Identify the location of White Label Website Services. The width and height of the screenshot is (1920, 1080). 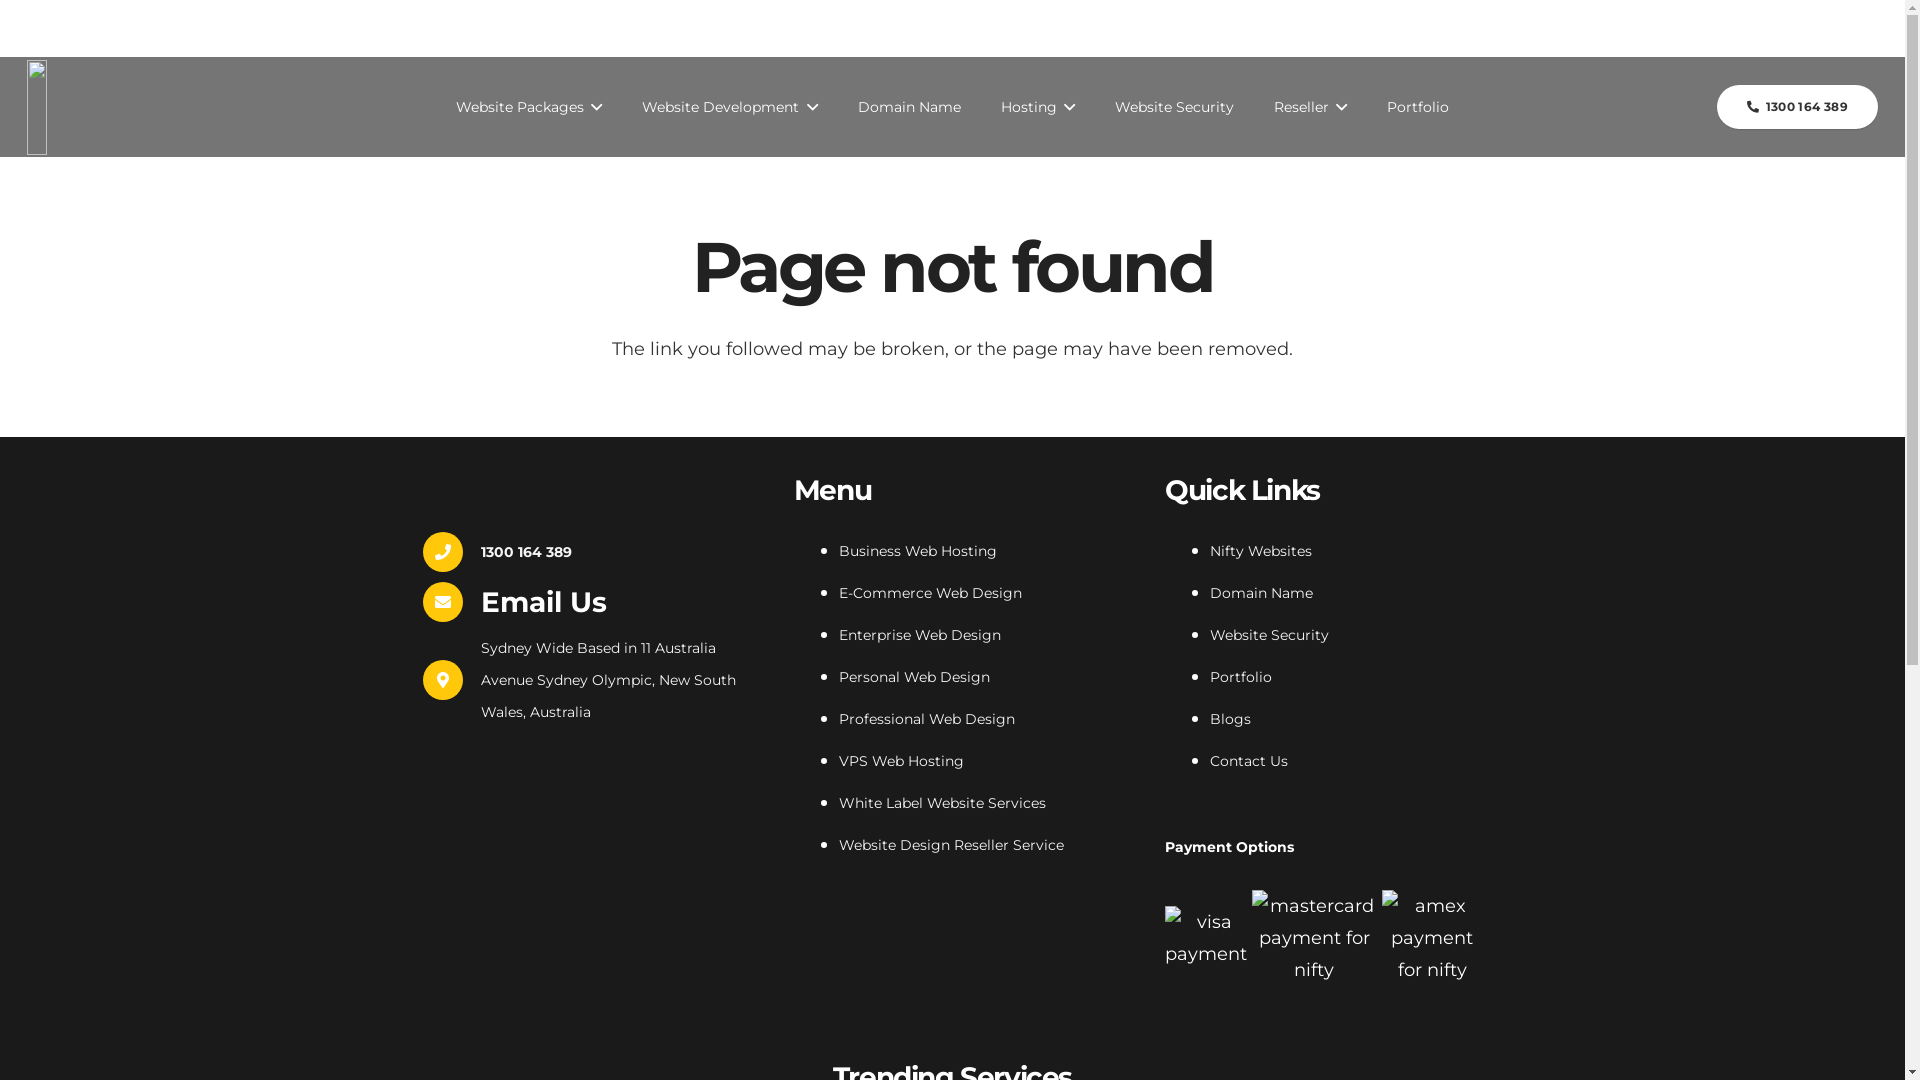
(942, 803).